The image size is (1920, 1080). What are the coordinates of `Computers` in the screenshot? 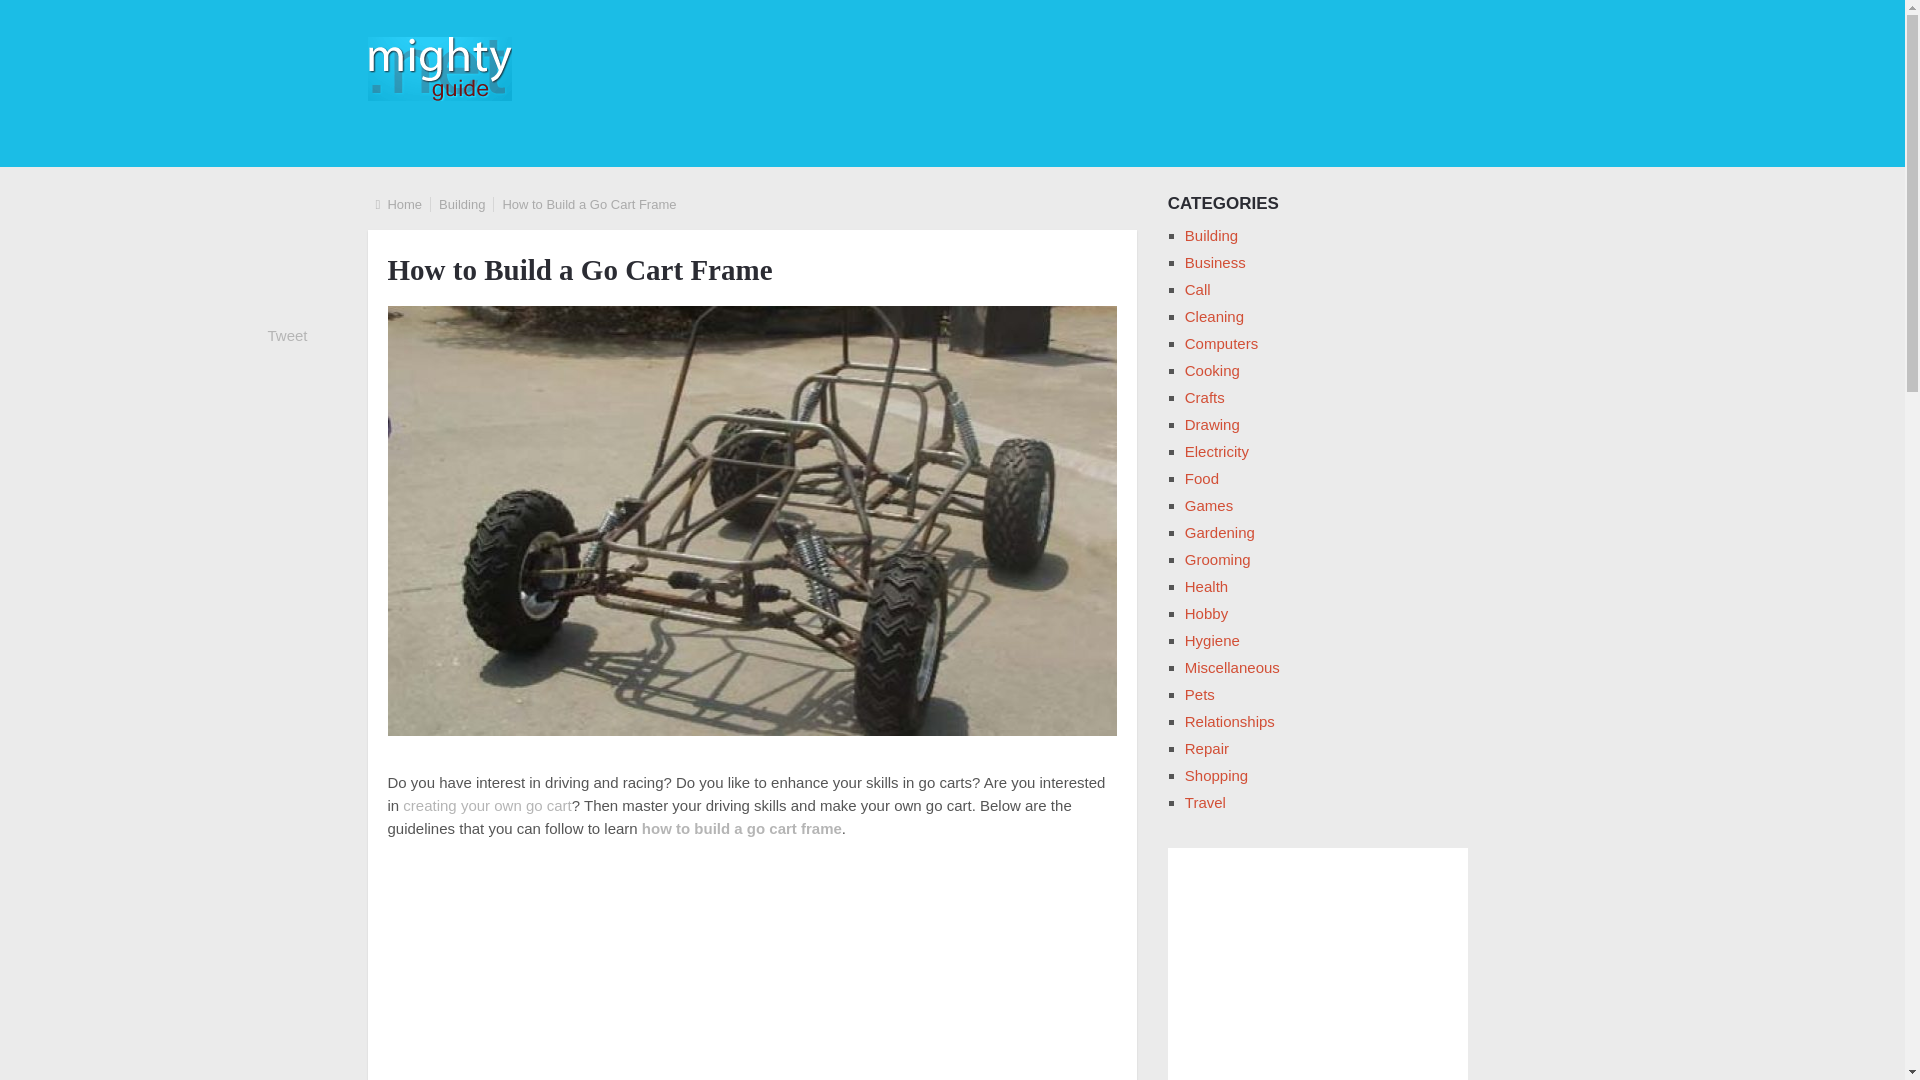 It's located at (1220, 343).